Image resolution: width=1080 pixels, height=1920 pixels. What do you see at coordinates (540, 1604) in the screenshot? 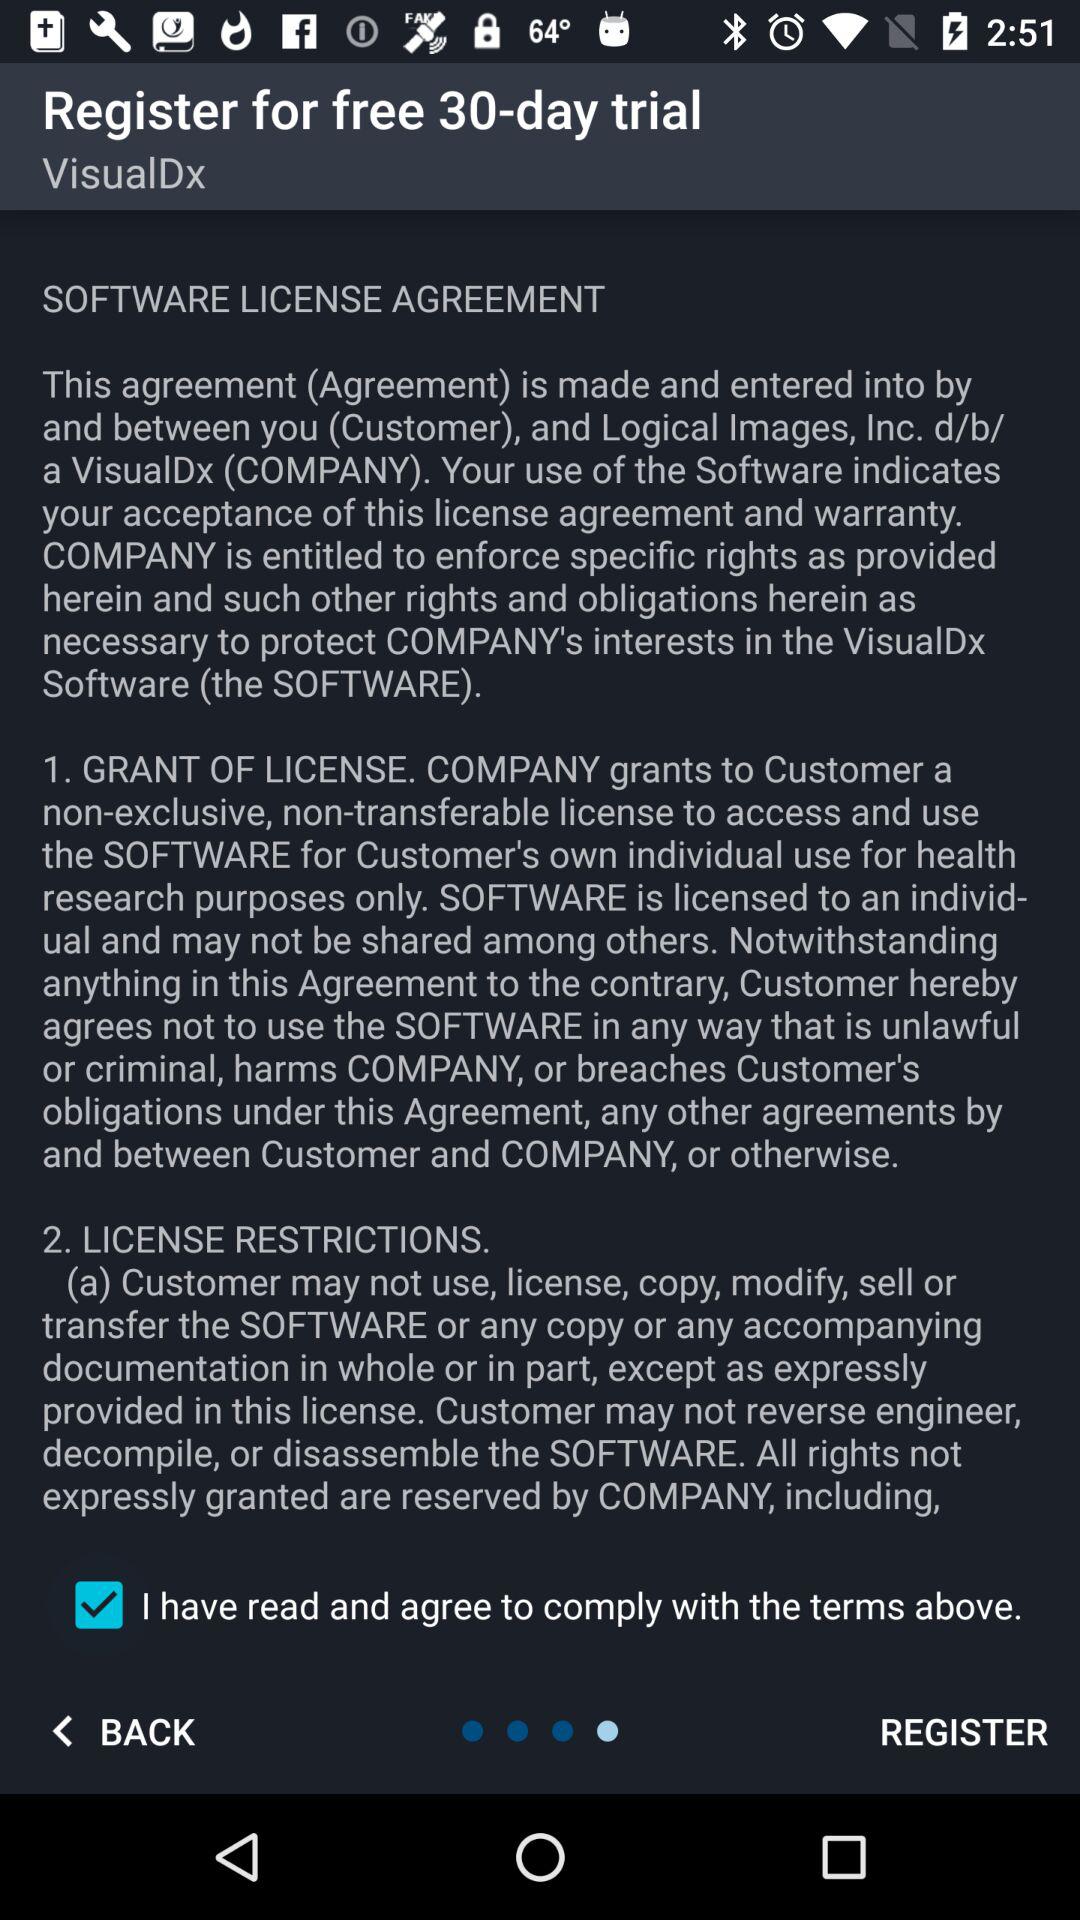
I see `turn off the item below software license agreement` at bounding box center [540, 1604].